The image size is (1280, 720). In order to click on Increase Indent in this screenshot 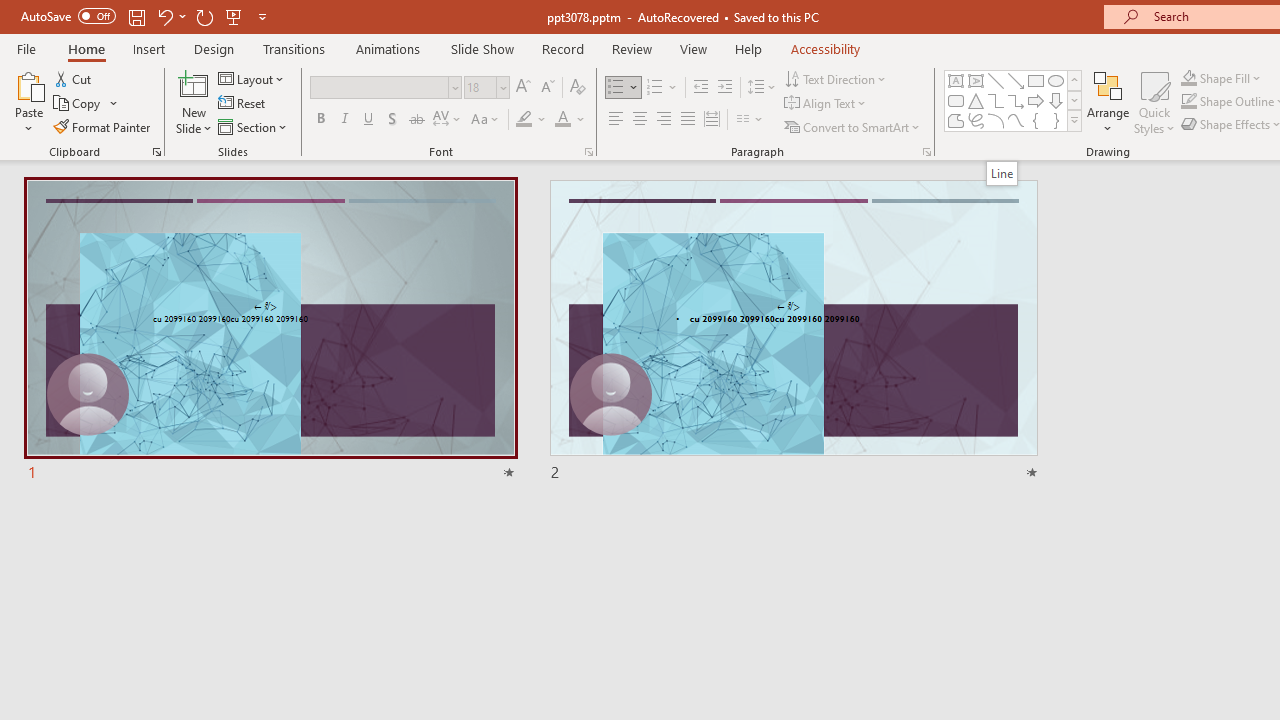, I will do `click(725, 88)`.